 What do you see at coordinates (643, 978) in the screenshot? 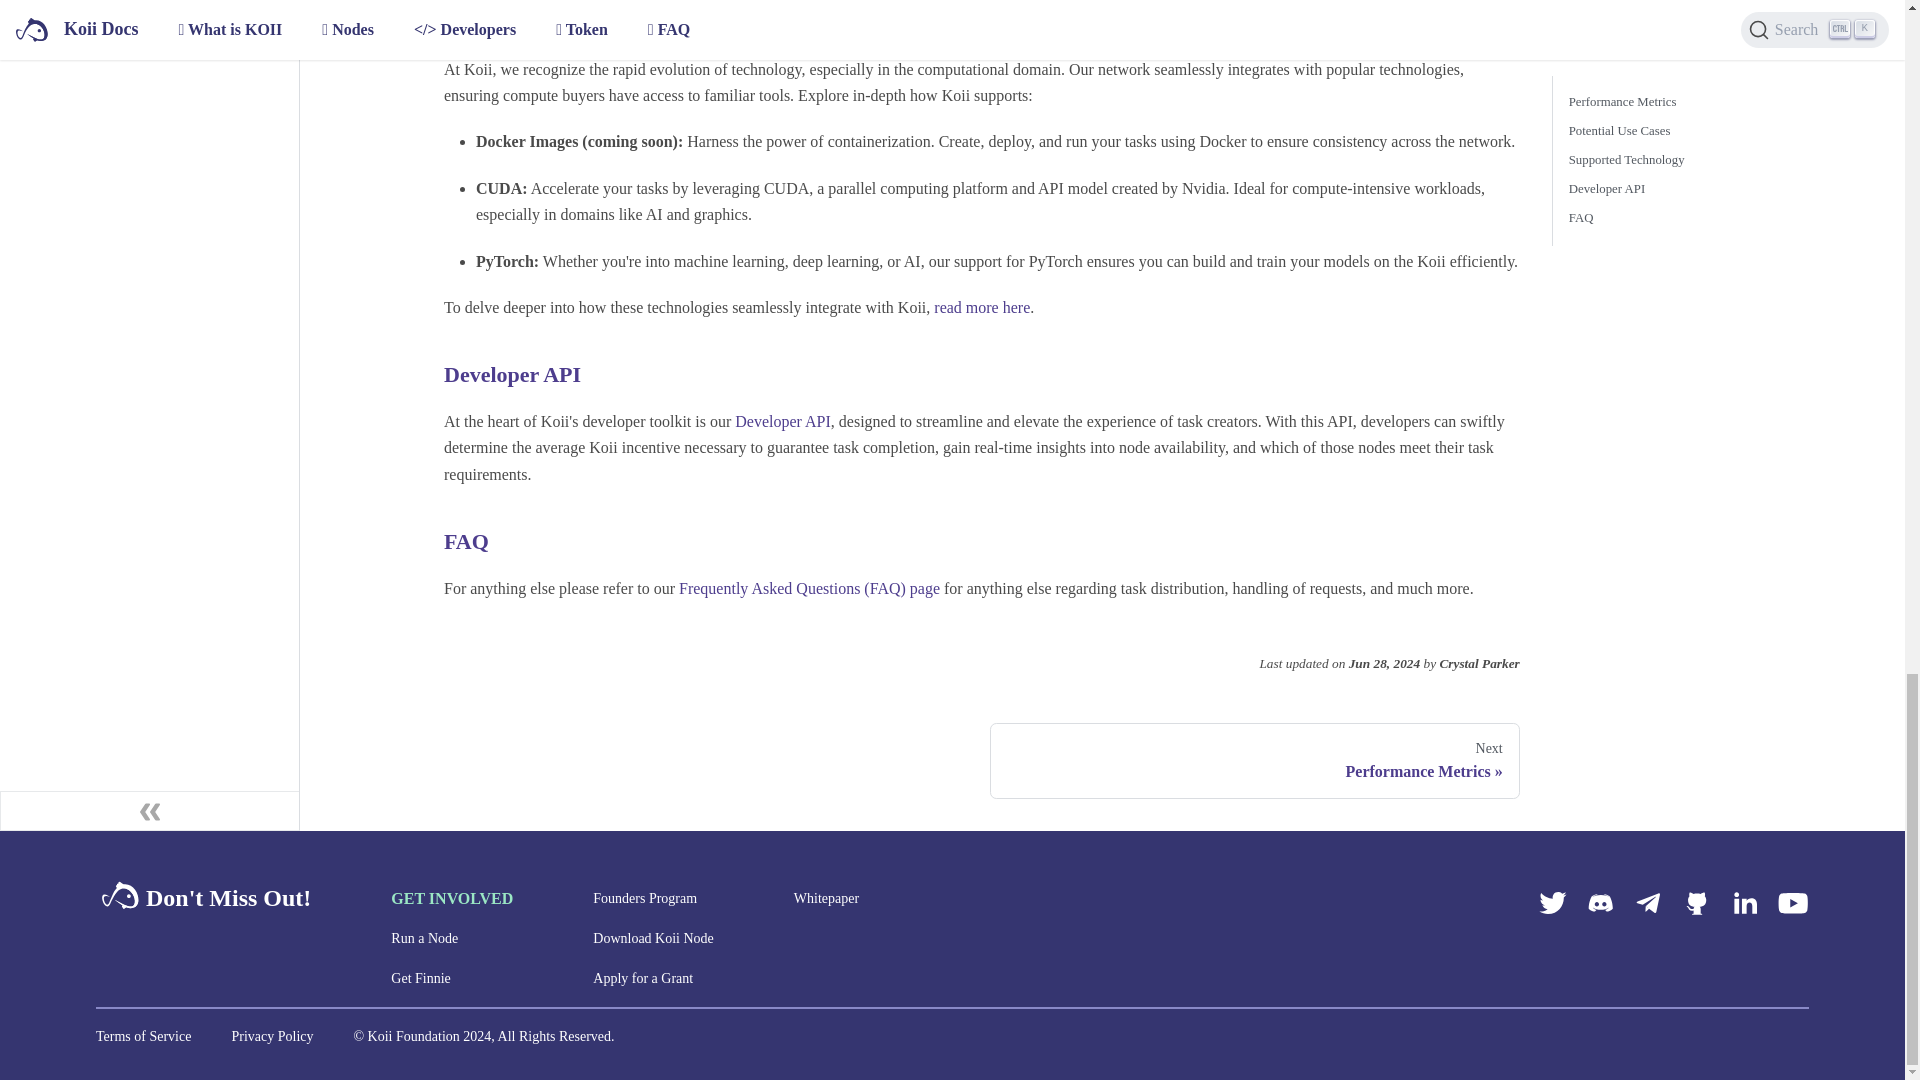
I see `Apply for a Grant` at bounding box center [643, 978].